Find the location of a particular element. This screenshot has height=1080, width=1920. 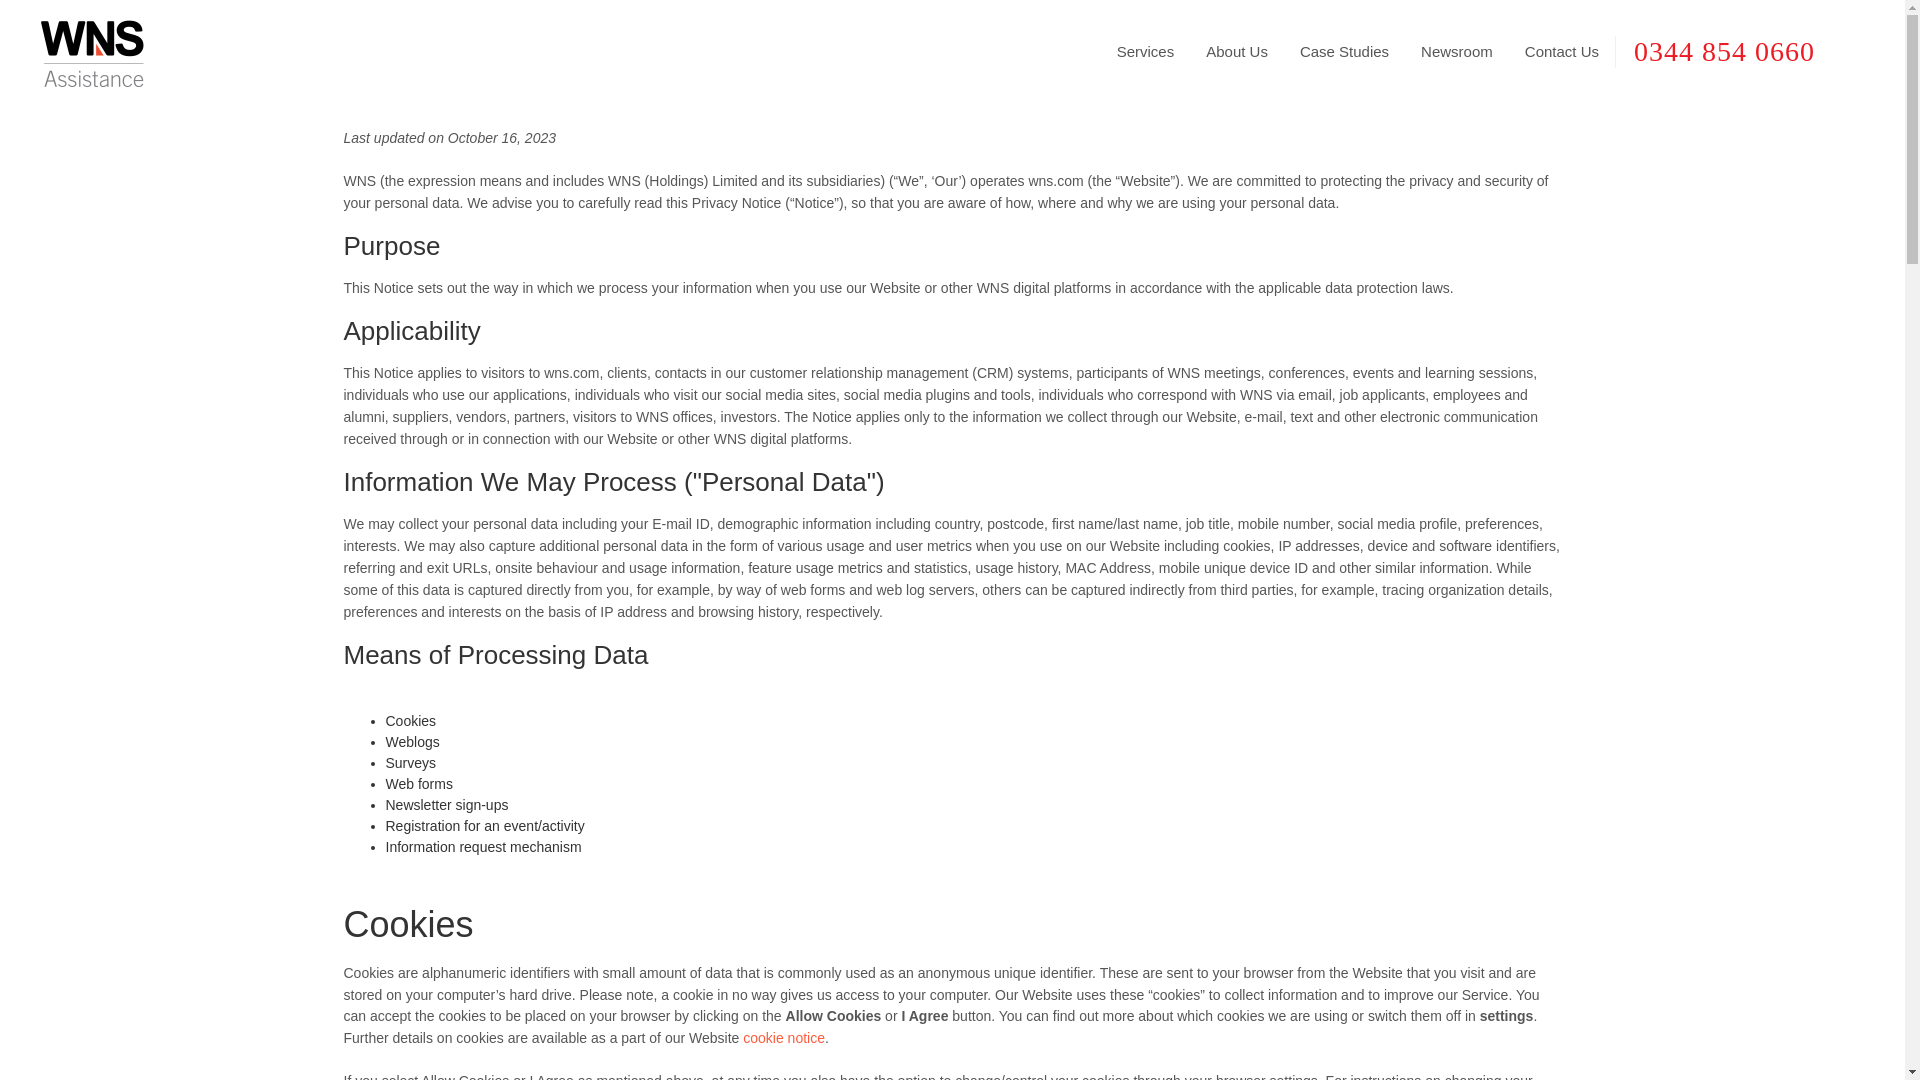

WNS Assistance is located at coordinates (92, 52).